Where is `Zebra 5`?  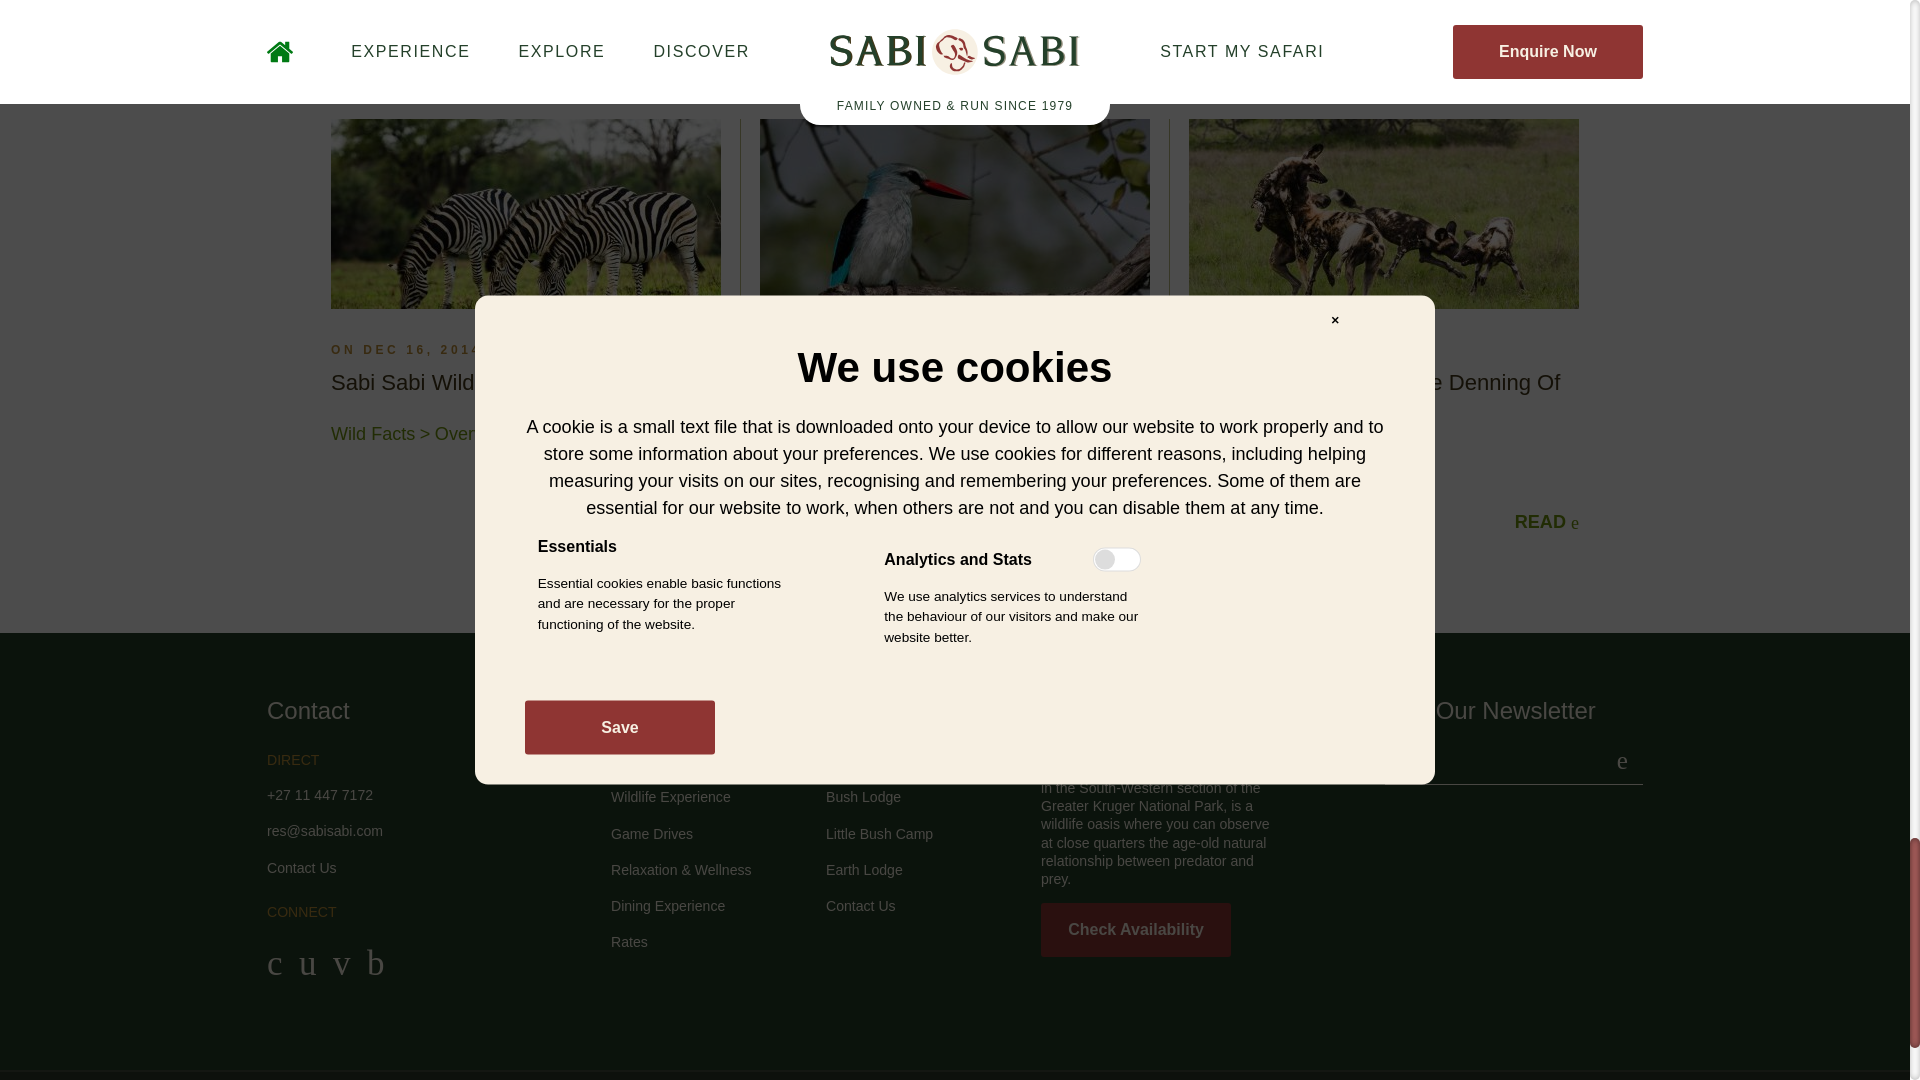
Zebra 5 is located at coordinates (526, 213).